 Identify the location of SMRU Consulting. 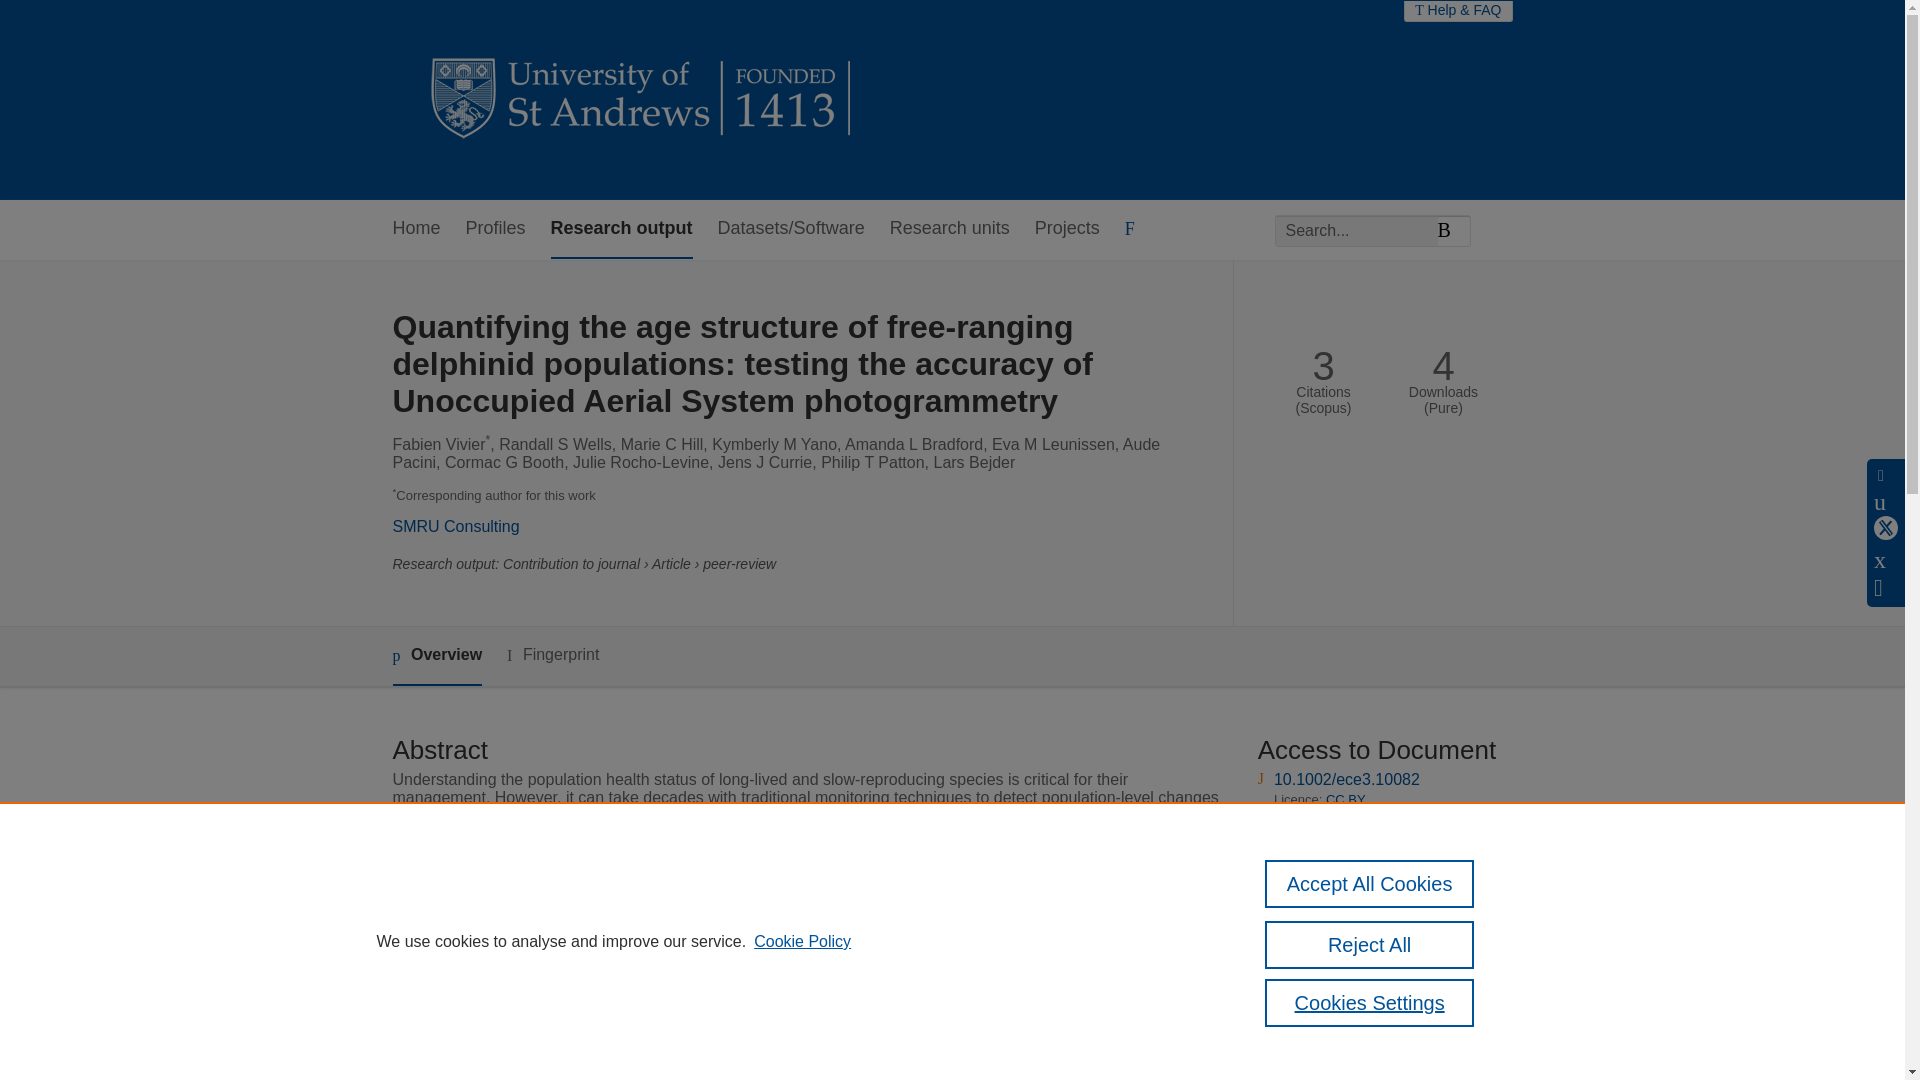
(454, 526).